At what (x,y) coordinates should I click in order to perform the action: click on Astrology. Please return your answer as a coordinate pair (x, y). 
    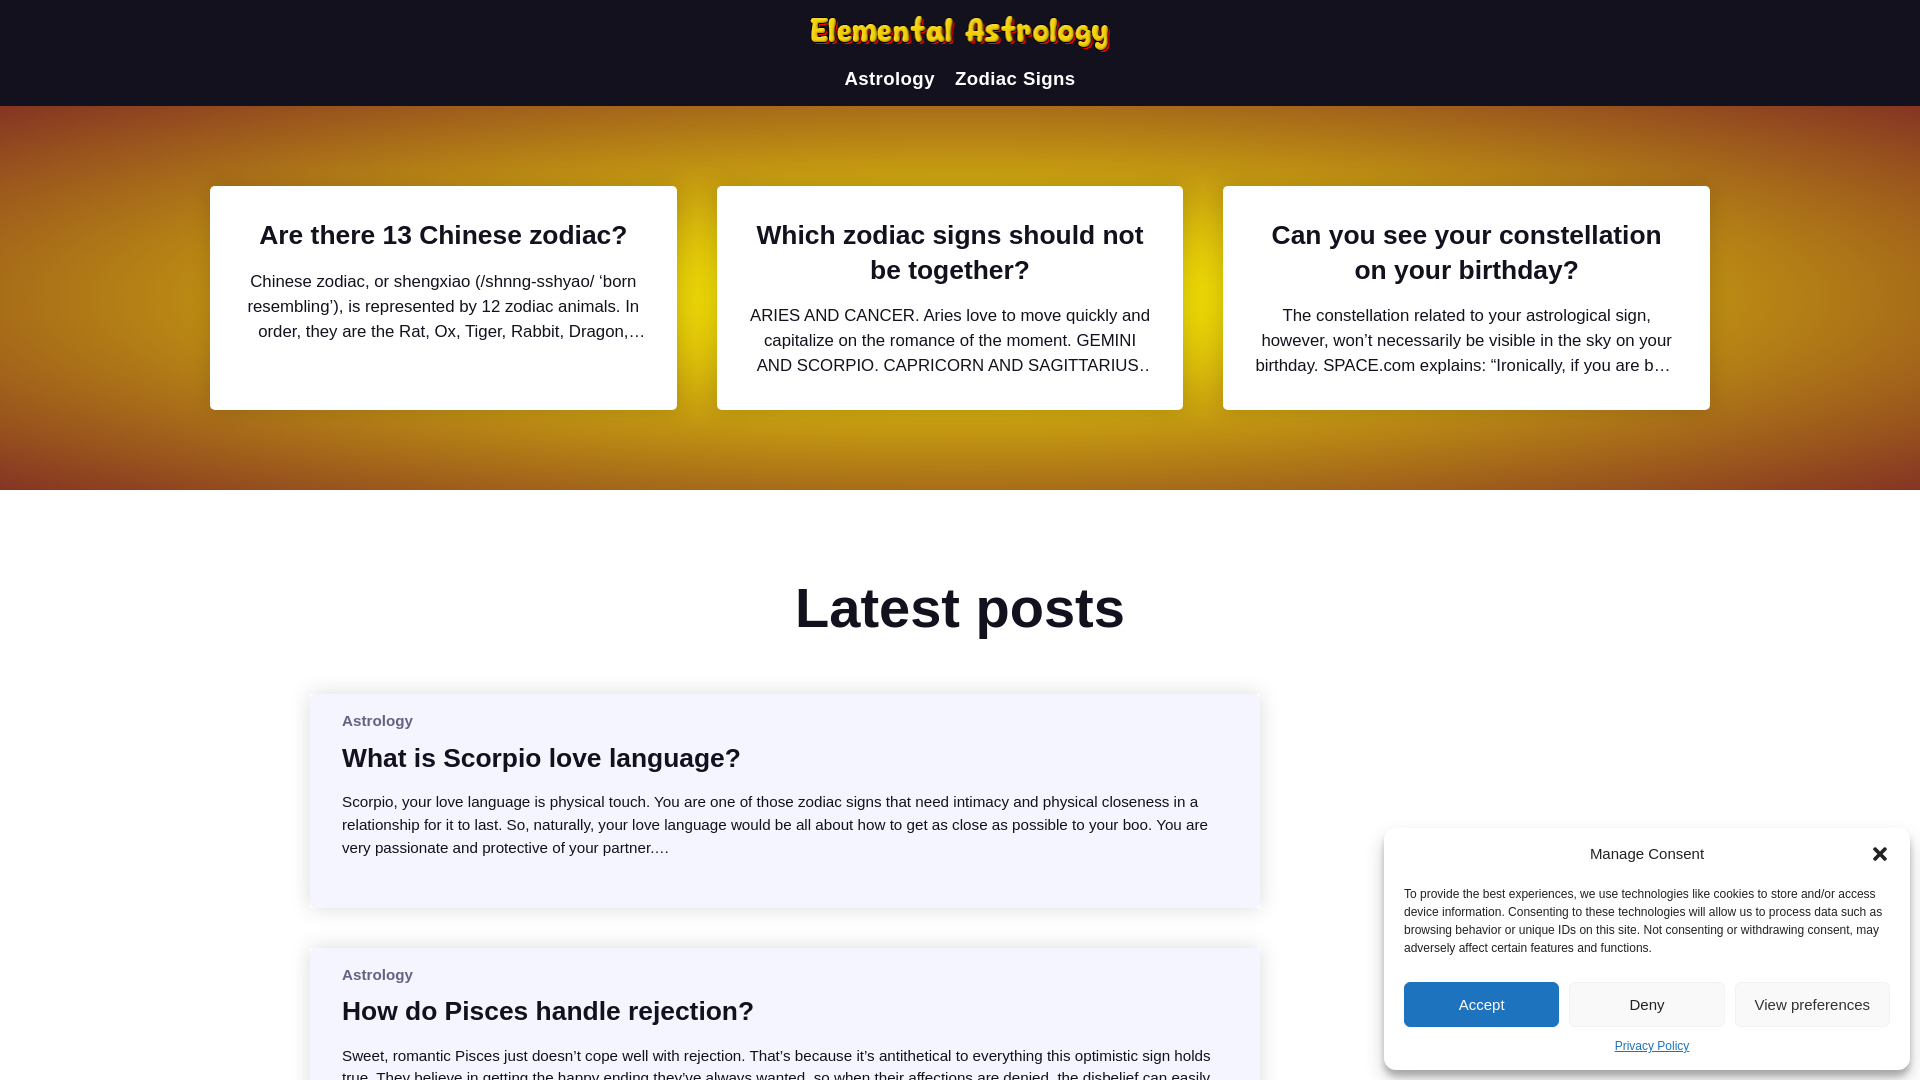
    Looking at the image, I should click on (890, 78).